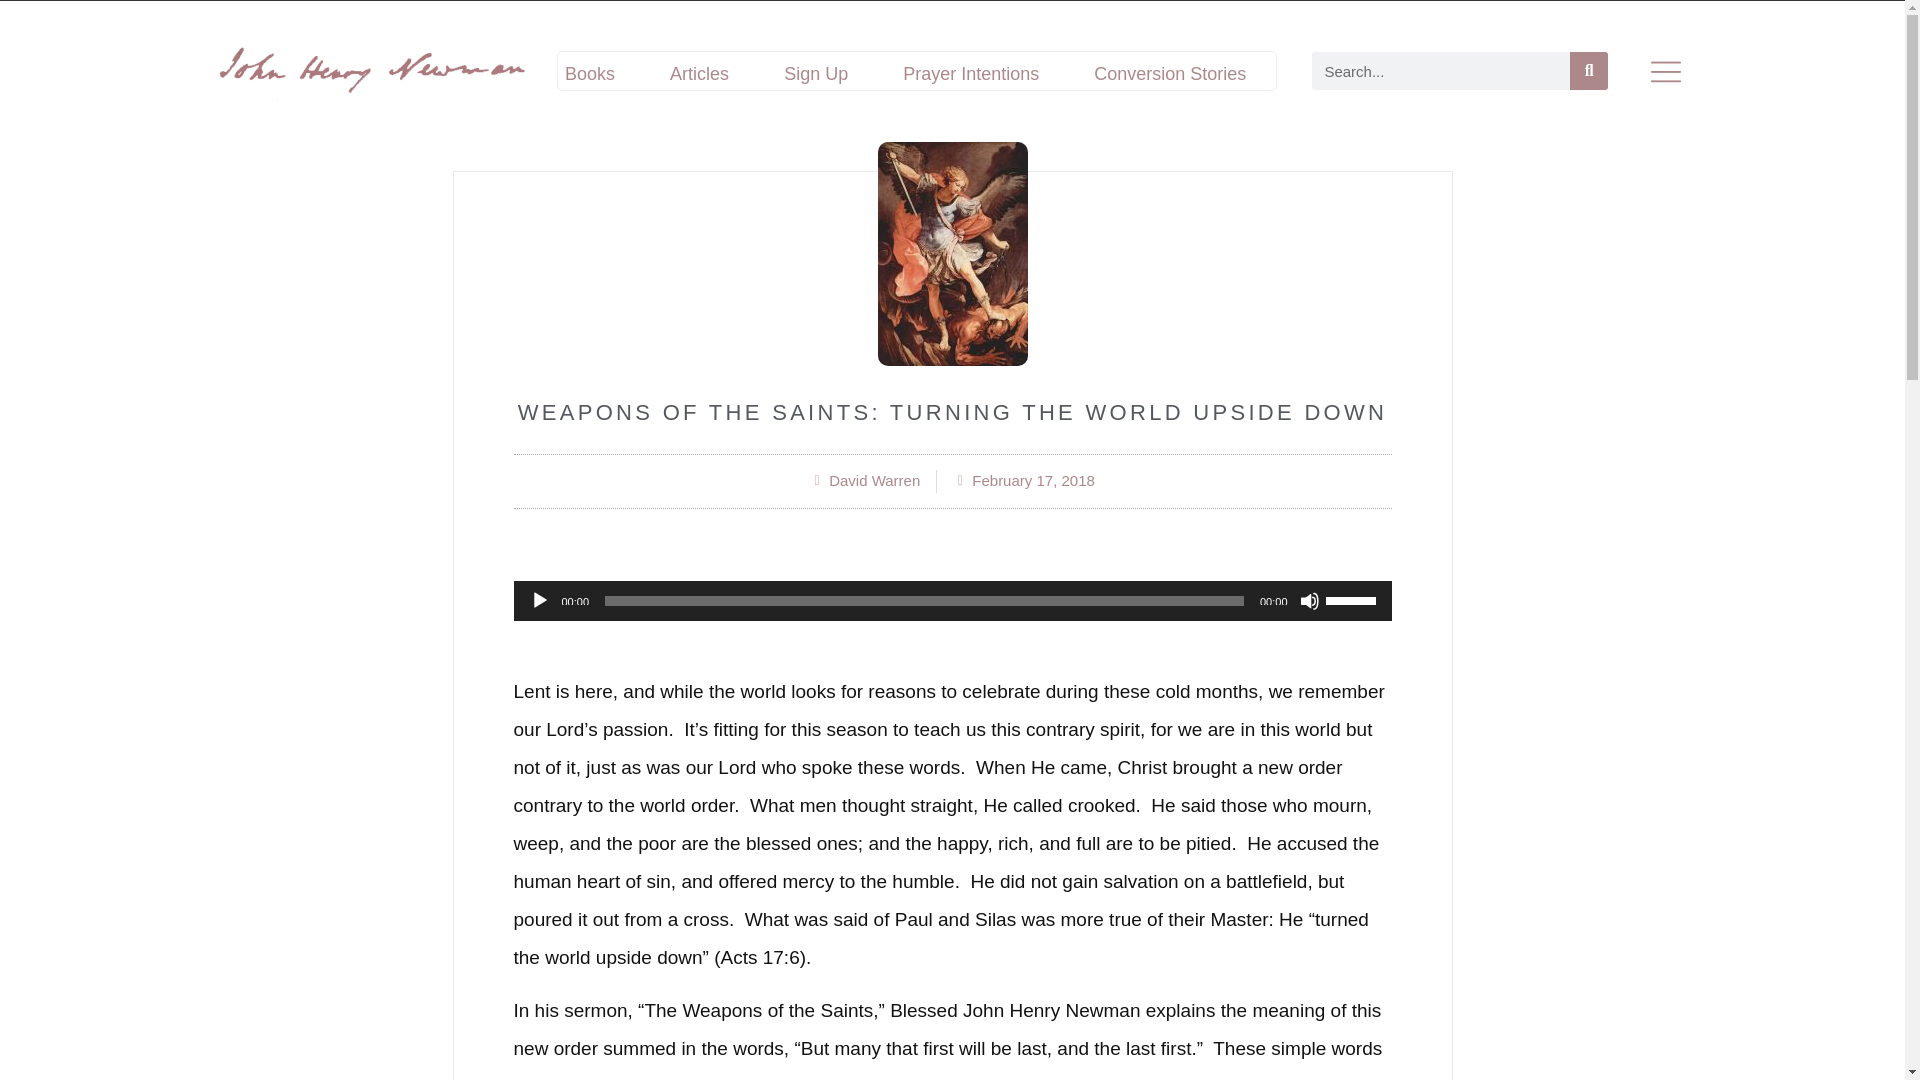  I want to click on About Newman, so click(650, 101).